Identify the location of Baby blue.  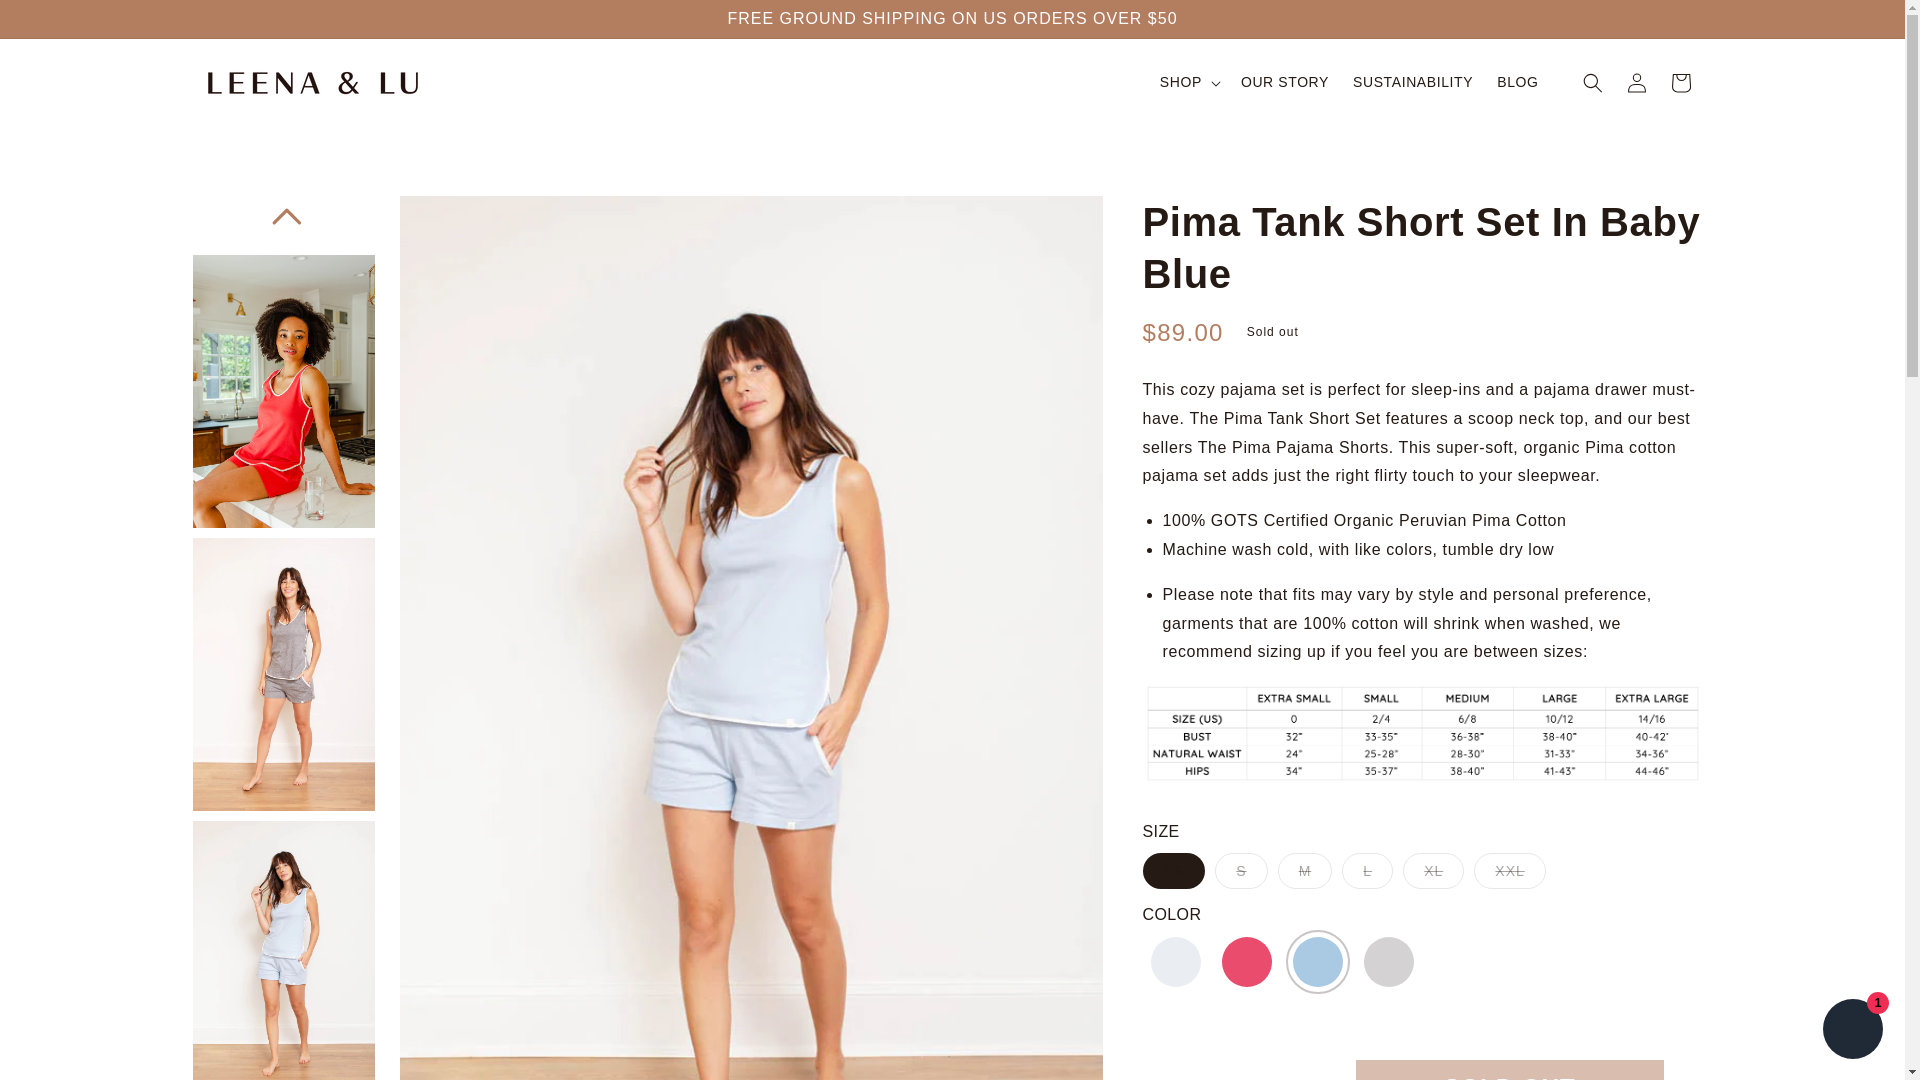
(1317, 962).